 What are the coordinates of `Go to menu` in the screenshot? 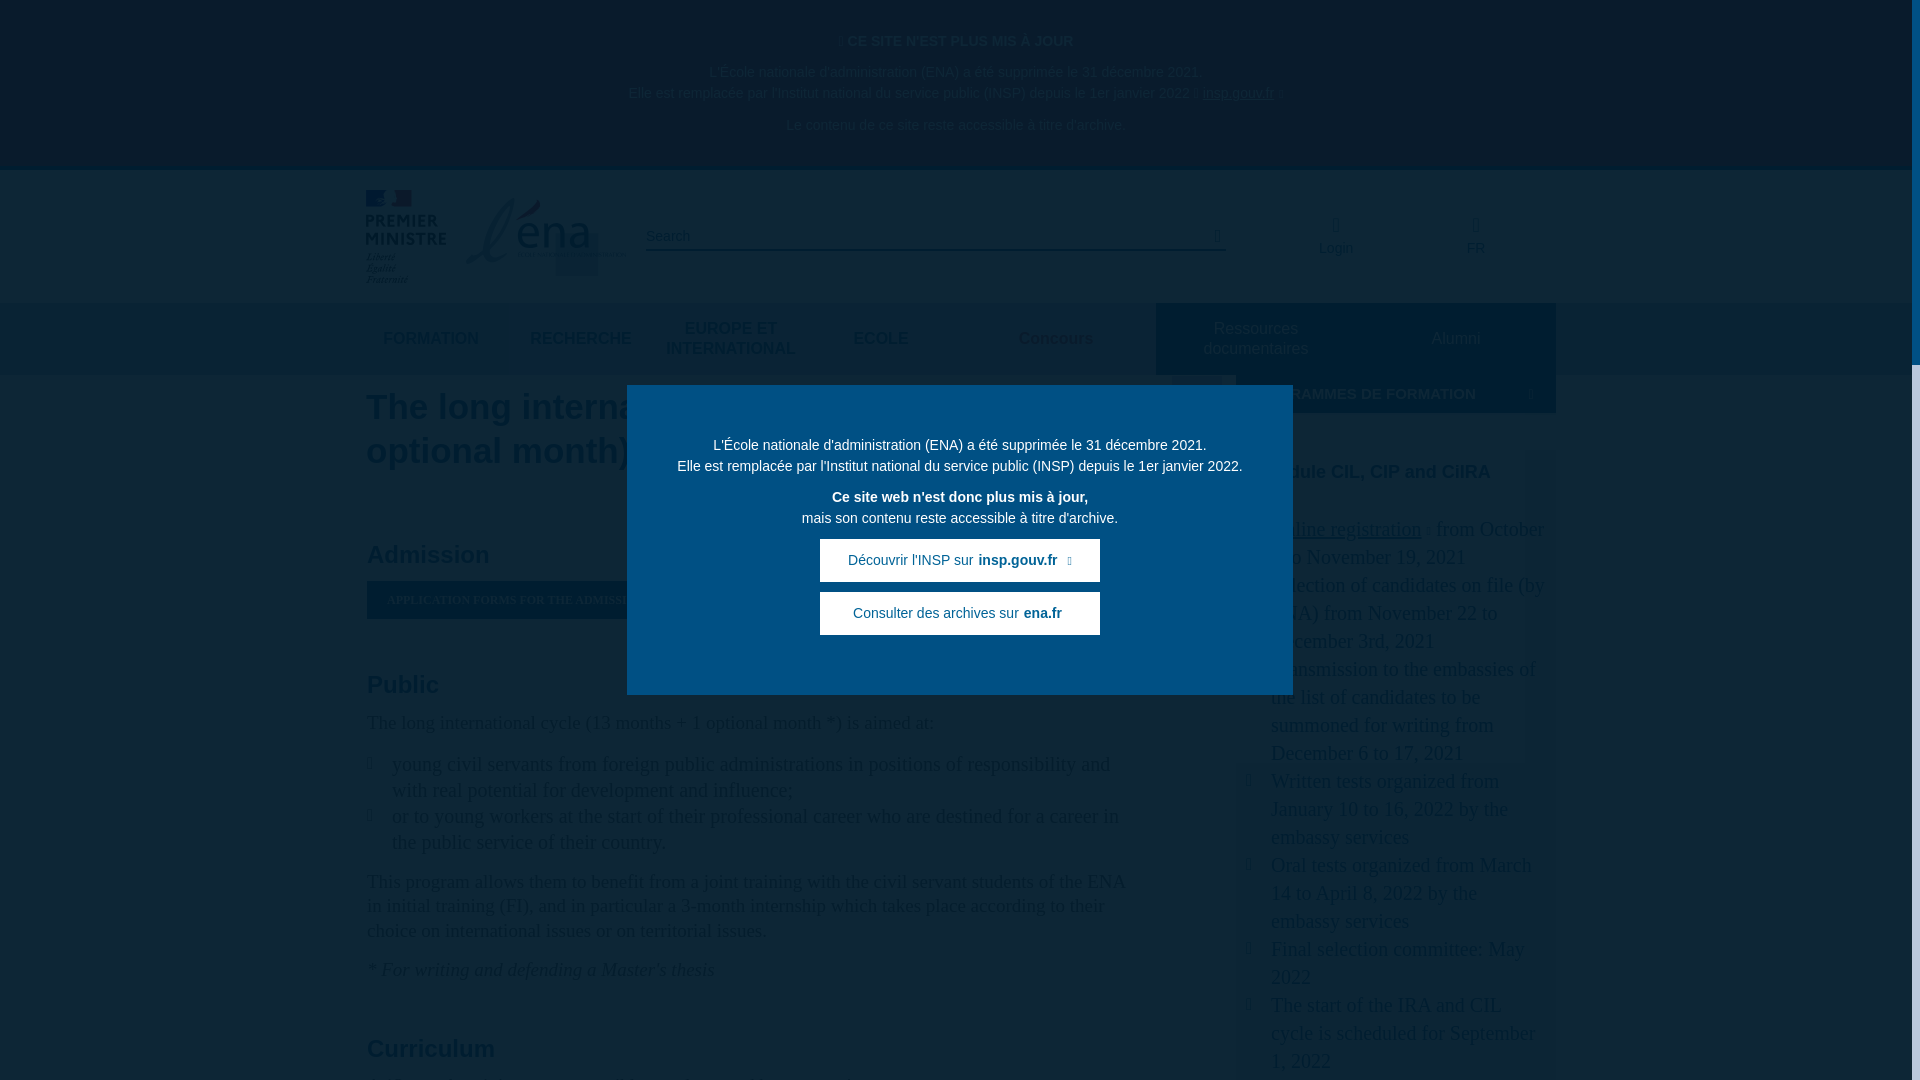 It's located at (410, 197).